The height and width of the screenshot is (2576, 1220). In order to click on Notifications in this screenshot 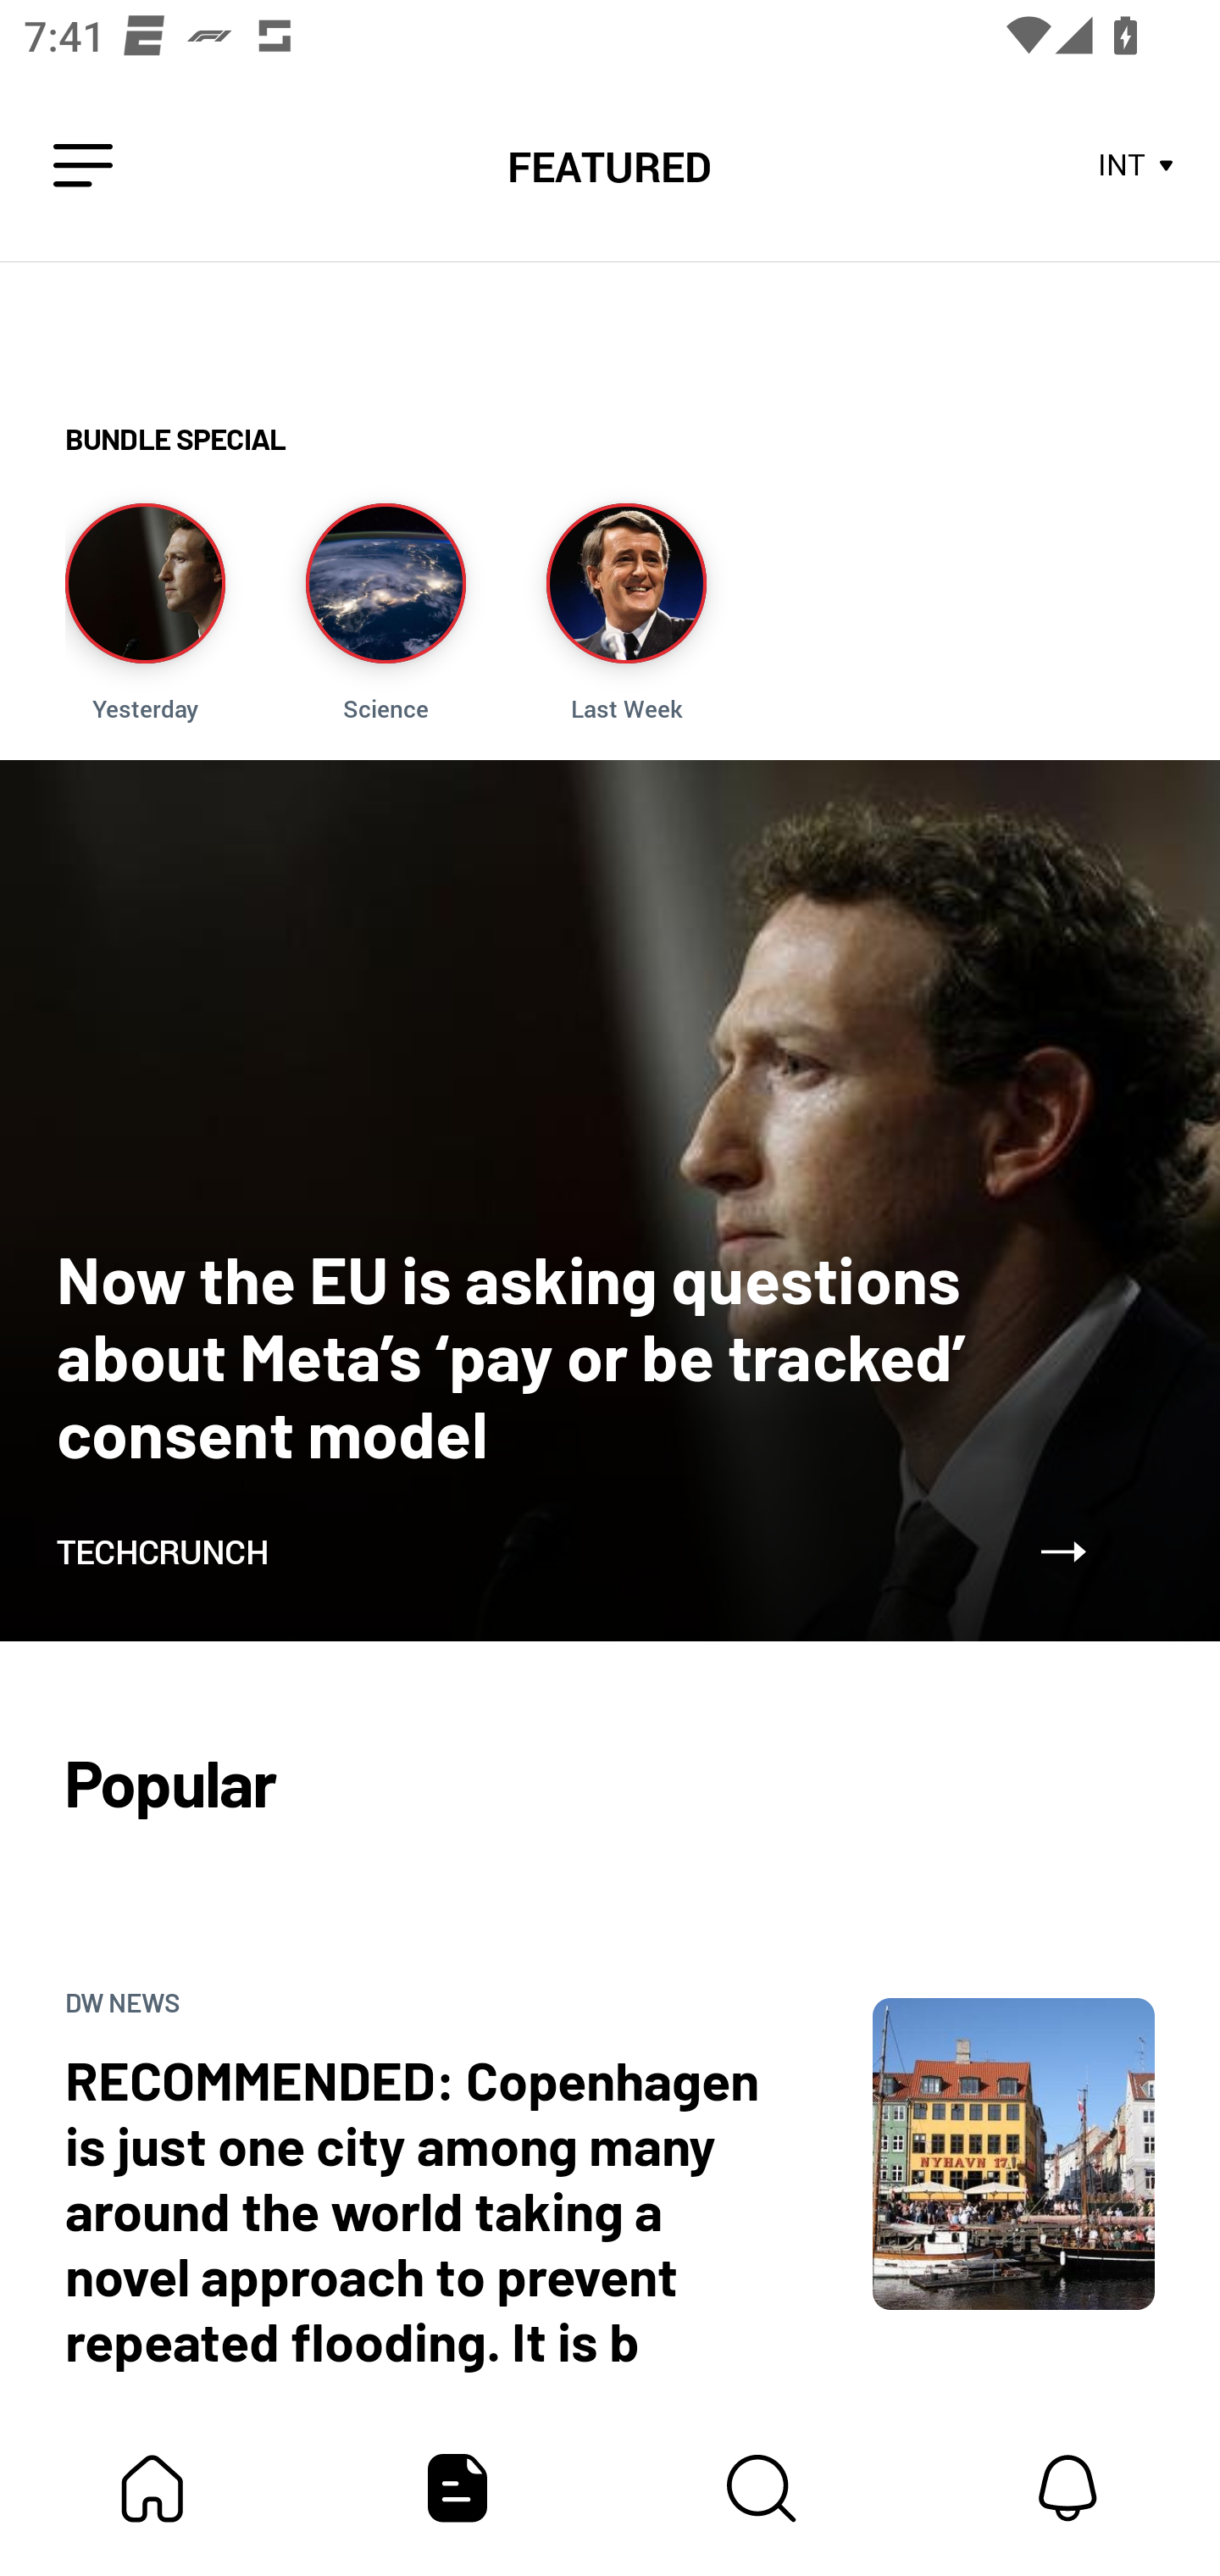, I will do `click(1067, 2488)`.